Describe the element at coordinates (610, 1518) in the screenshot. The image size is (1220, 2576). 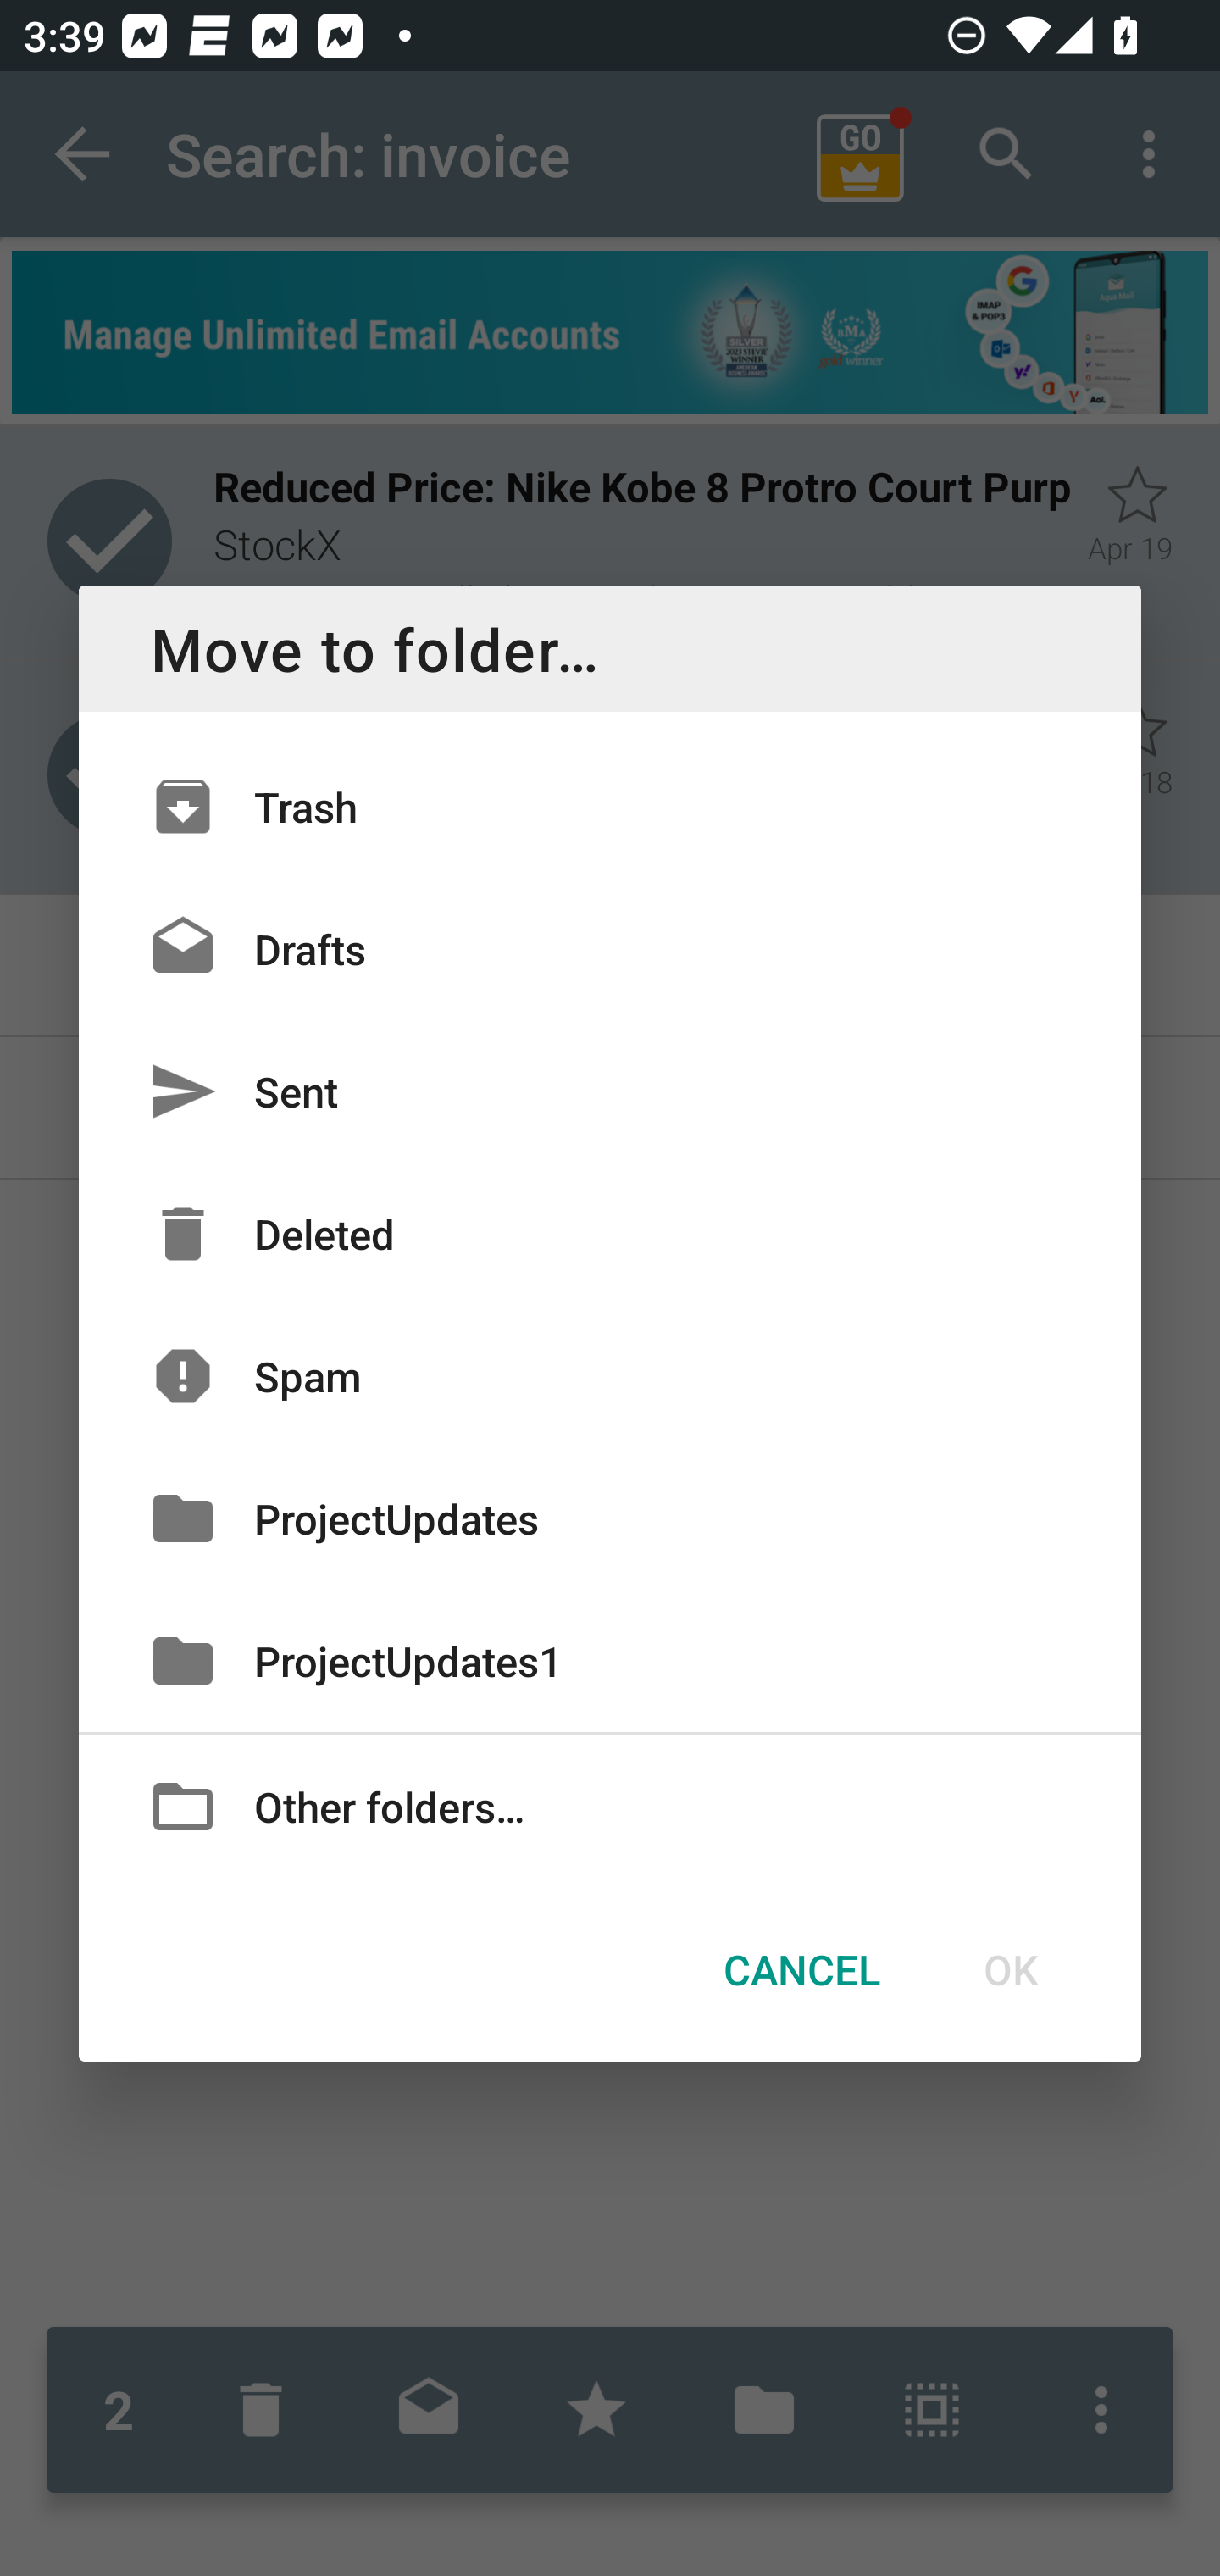
I see `ProjectUpdates` at that location.